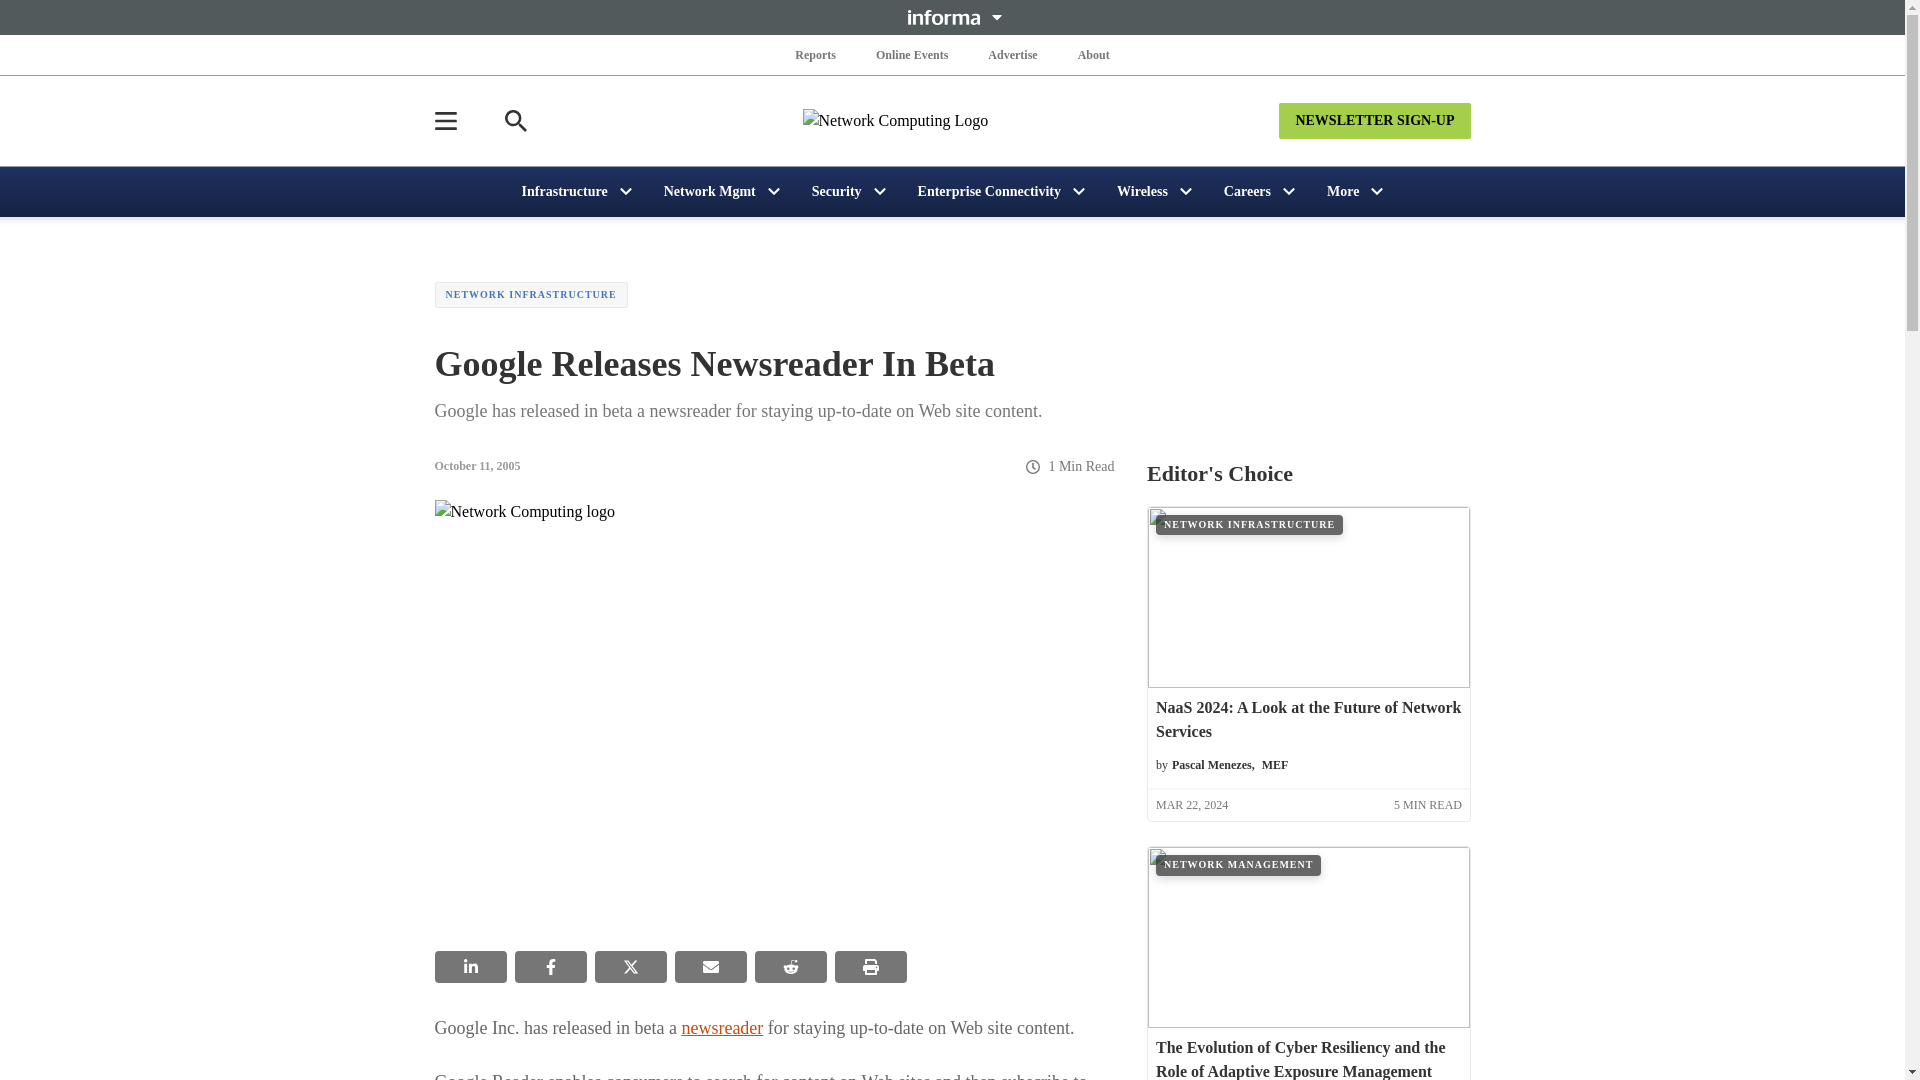 This screenshot has width=1920, height=1080. I want to click on About, so click(1093, 54).